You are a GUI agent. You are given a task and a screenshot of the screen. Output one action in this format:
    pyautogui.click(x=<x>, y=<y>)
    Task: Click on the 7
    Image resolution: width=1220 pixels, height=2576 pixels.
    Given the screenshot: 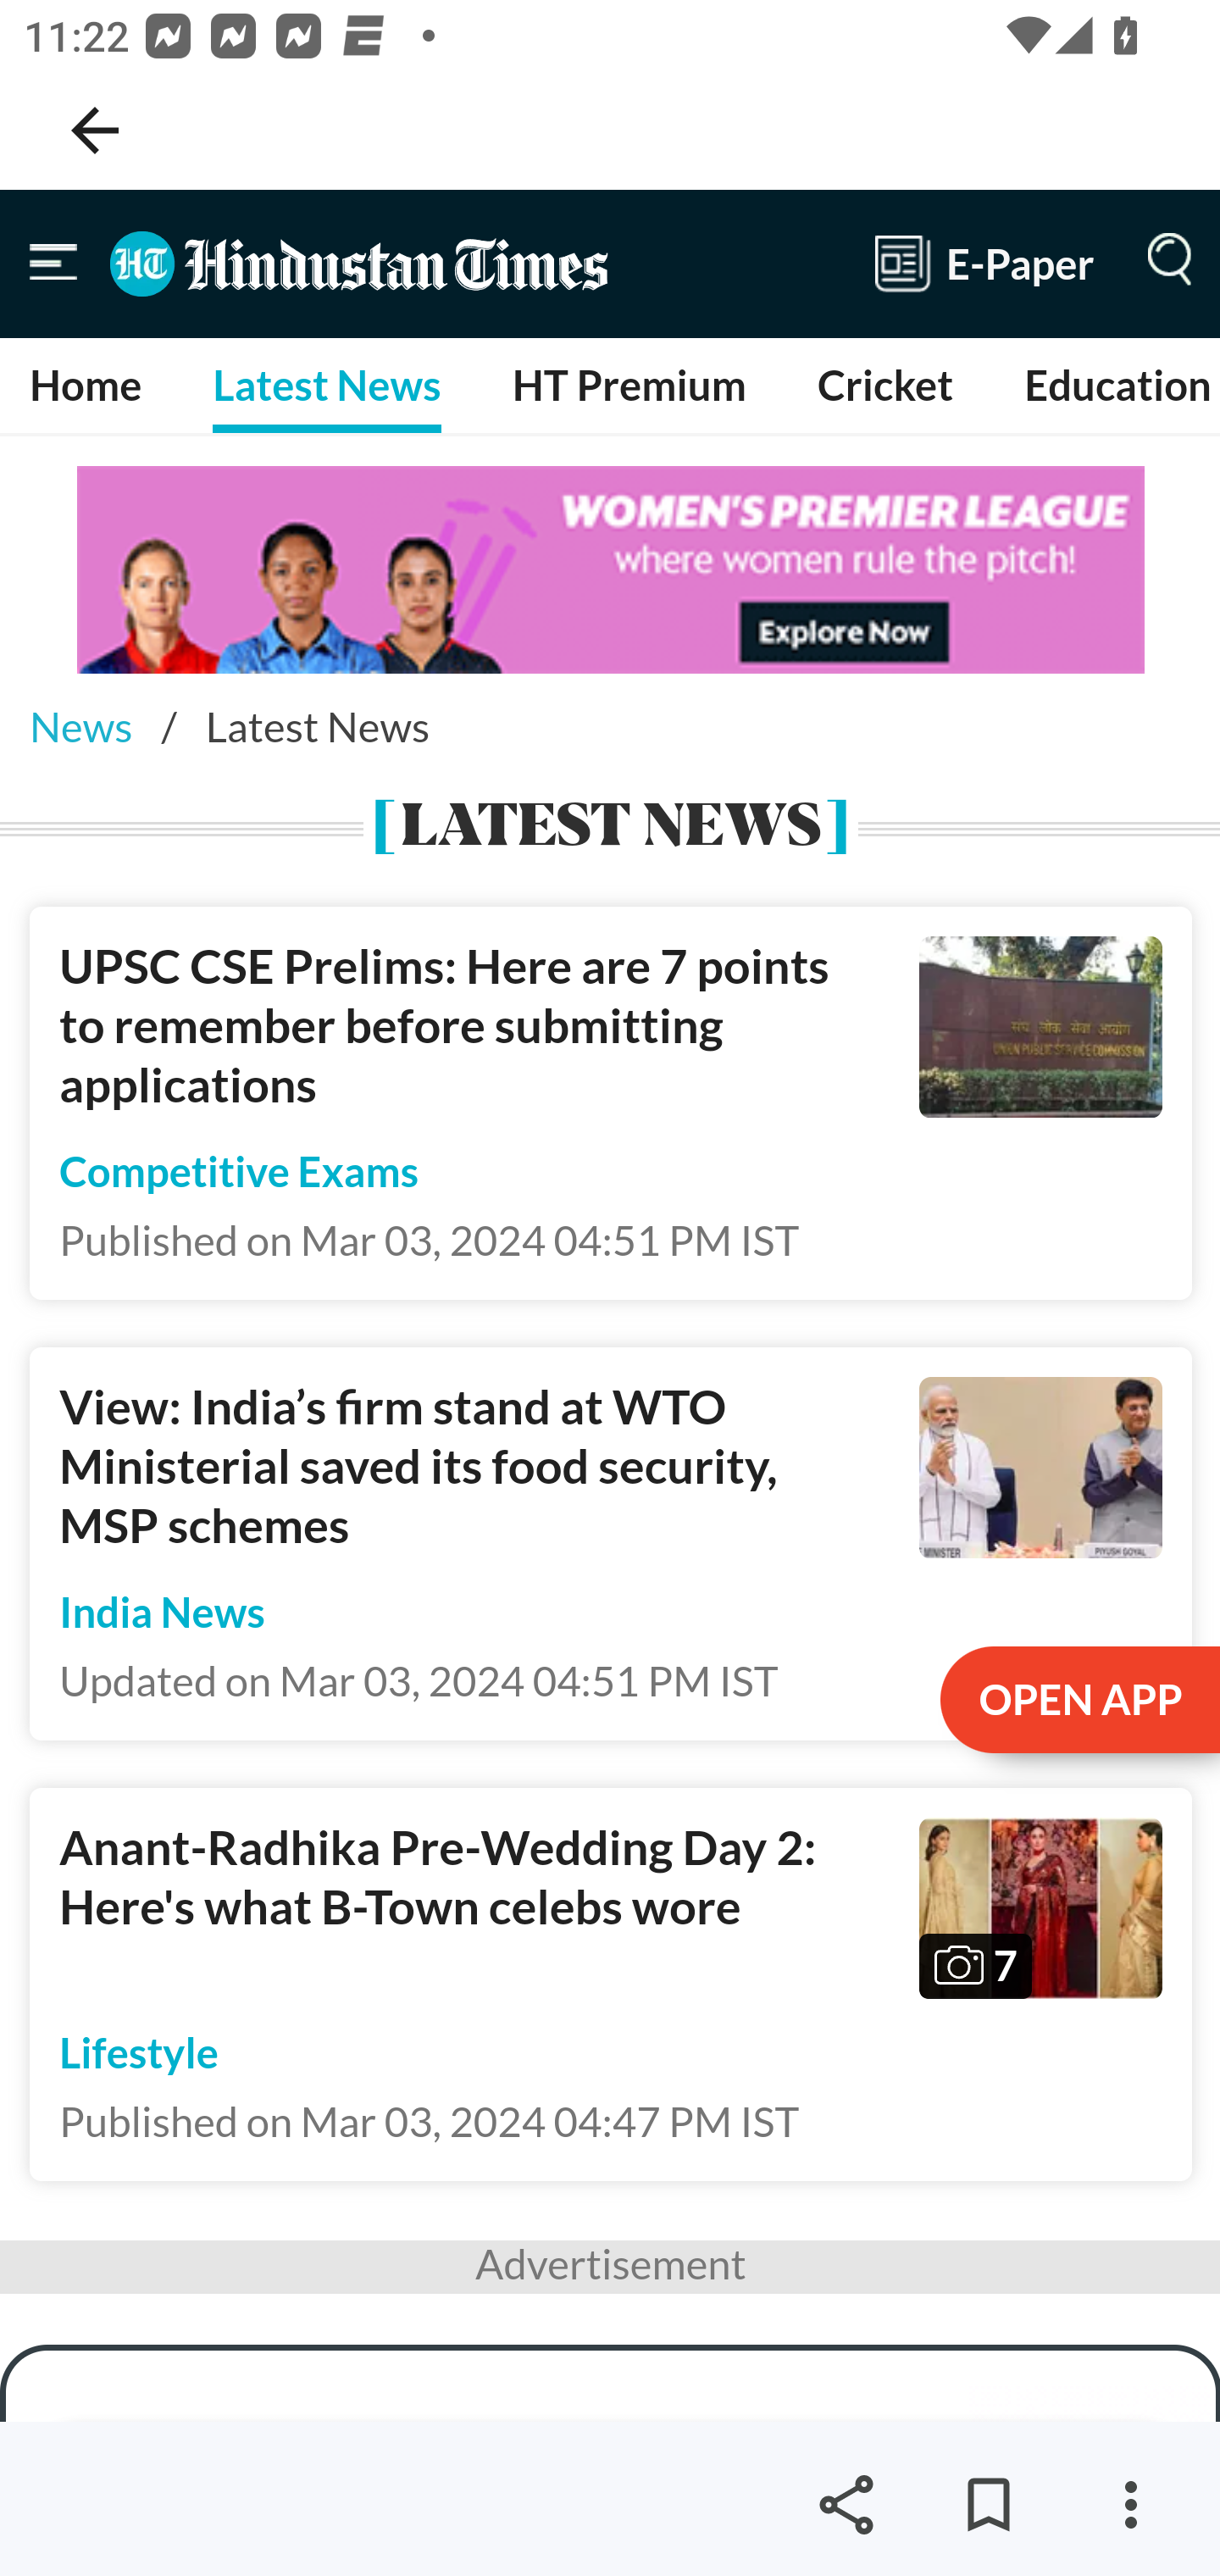 What is the action you would take?
    pyautogui.click(x=1042, y=1908)
    